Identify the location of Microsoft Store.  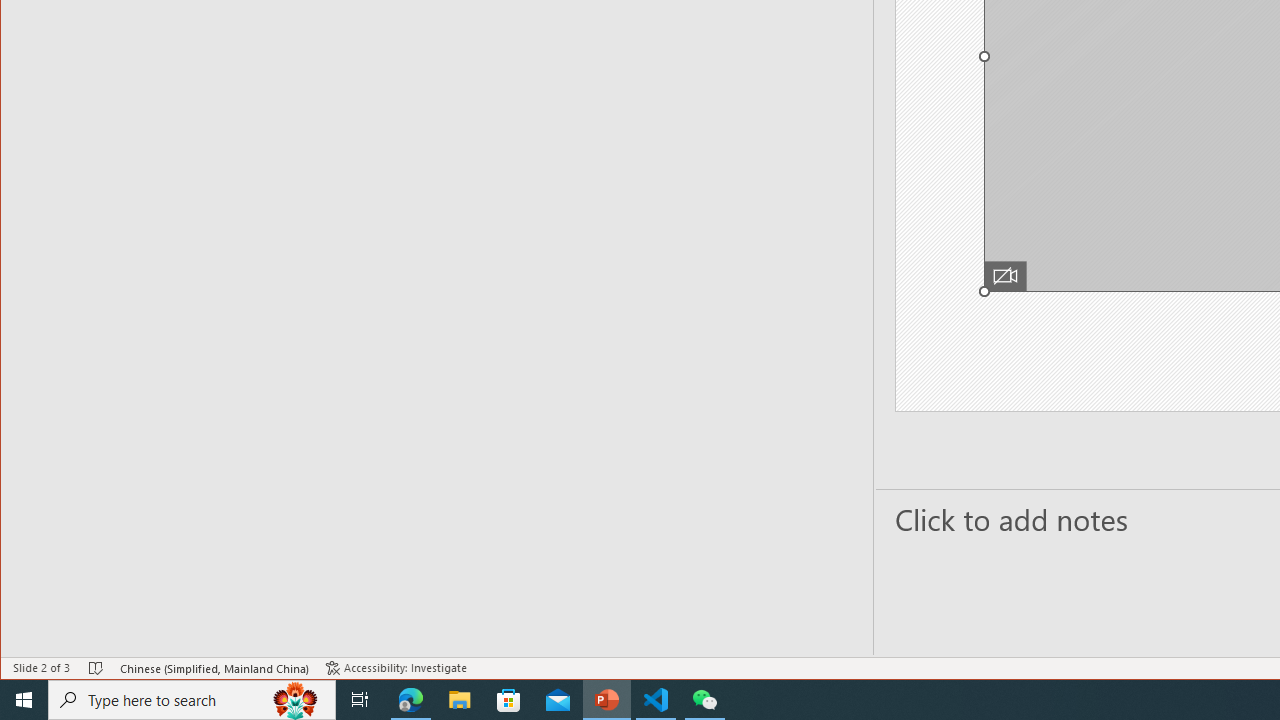
(509, 700).